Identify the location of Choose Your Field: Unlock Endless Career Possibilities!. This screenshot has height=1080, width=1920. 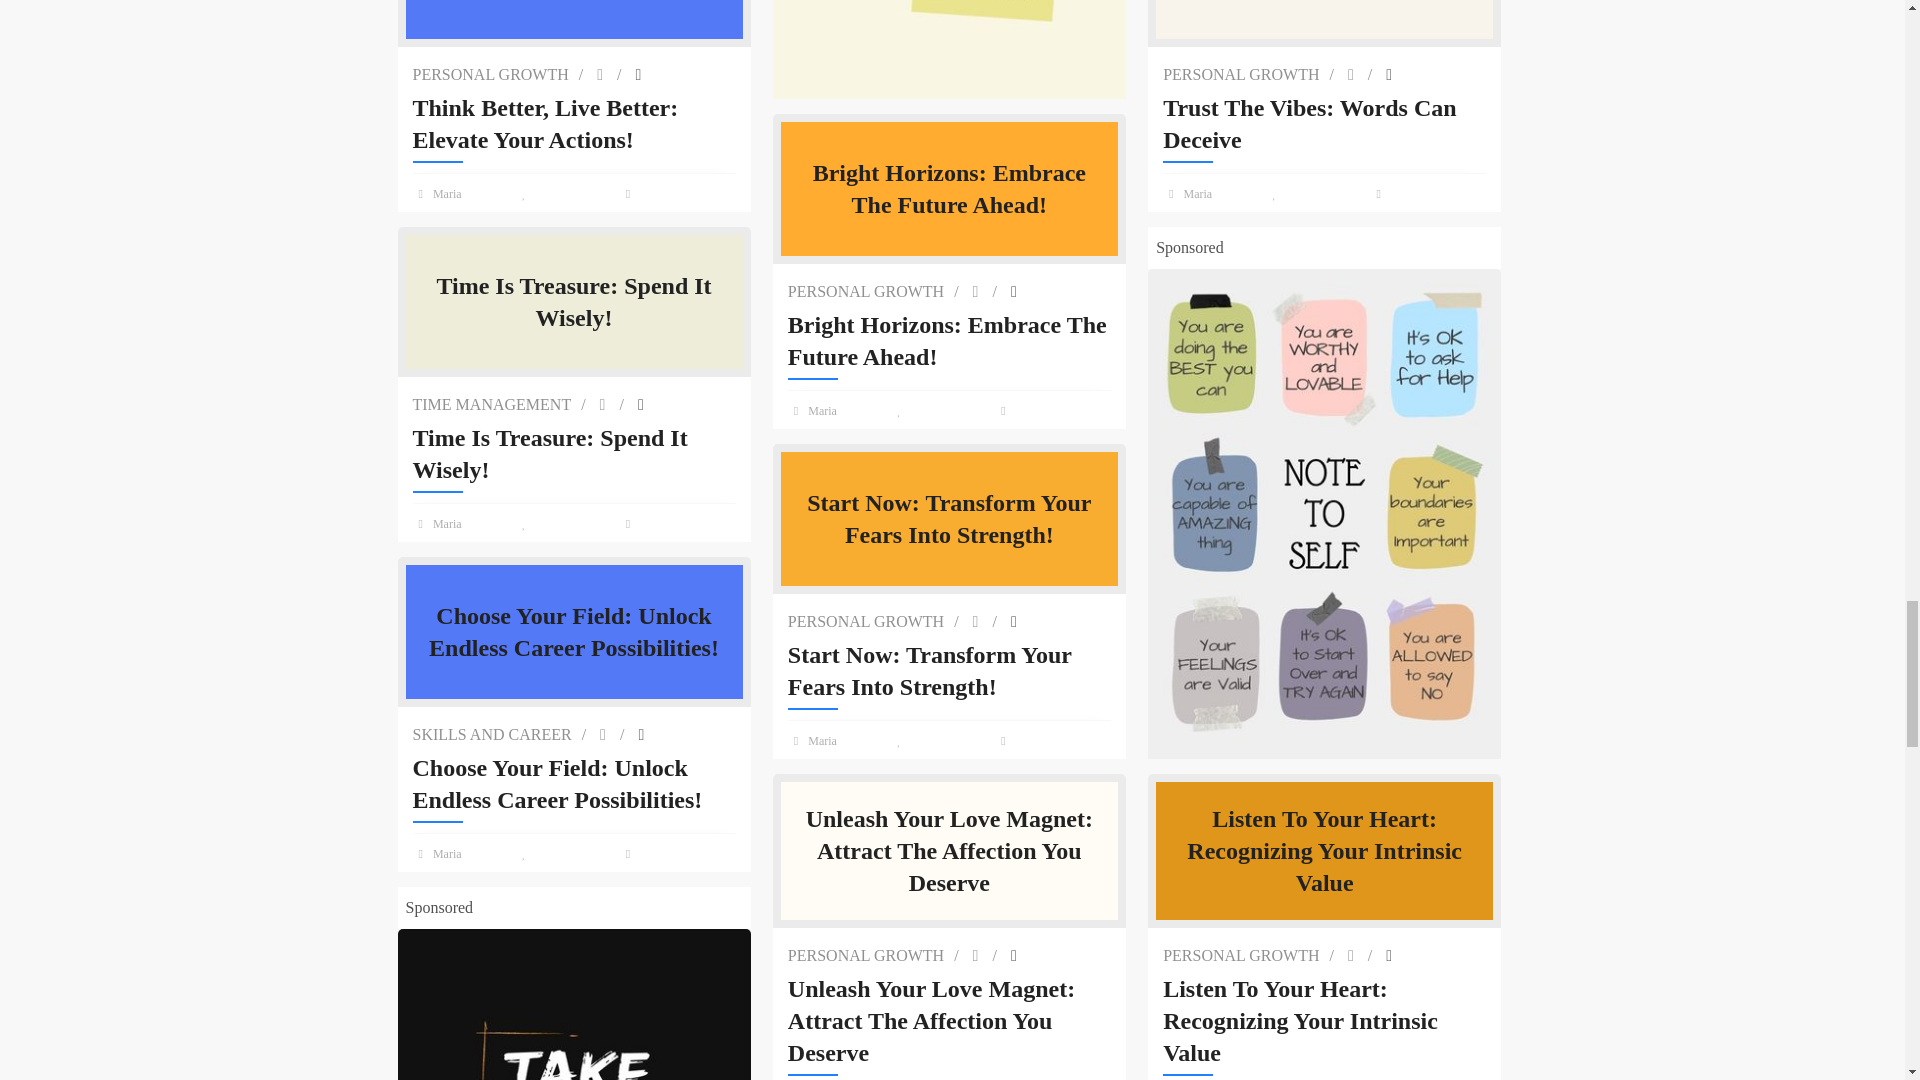
(574, 784).